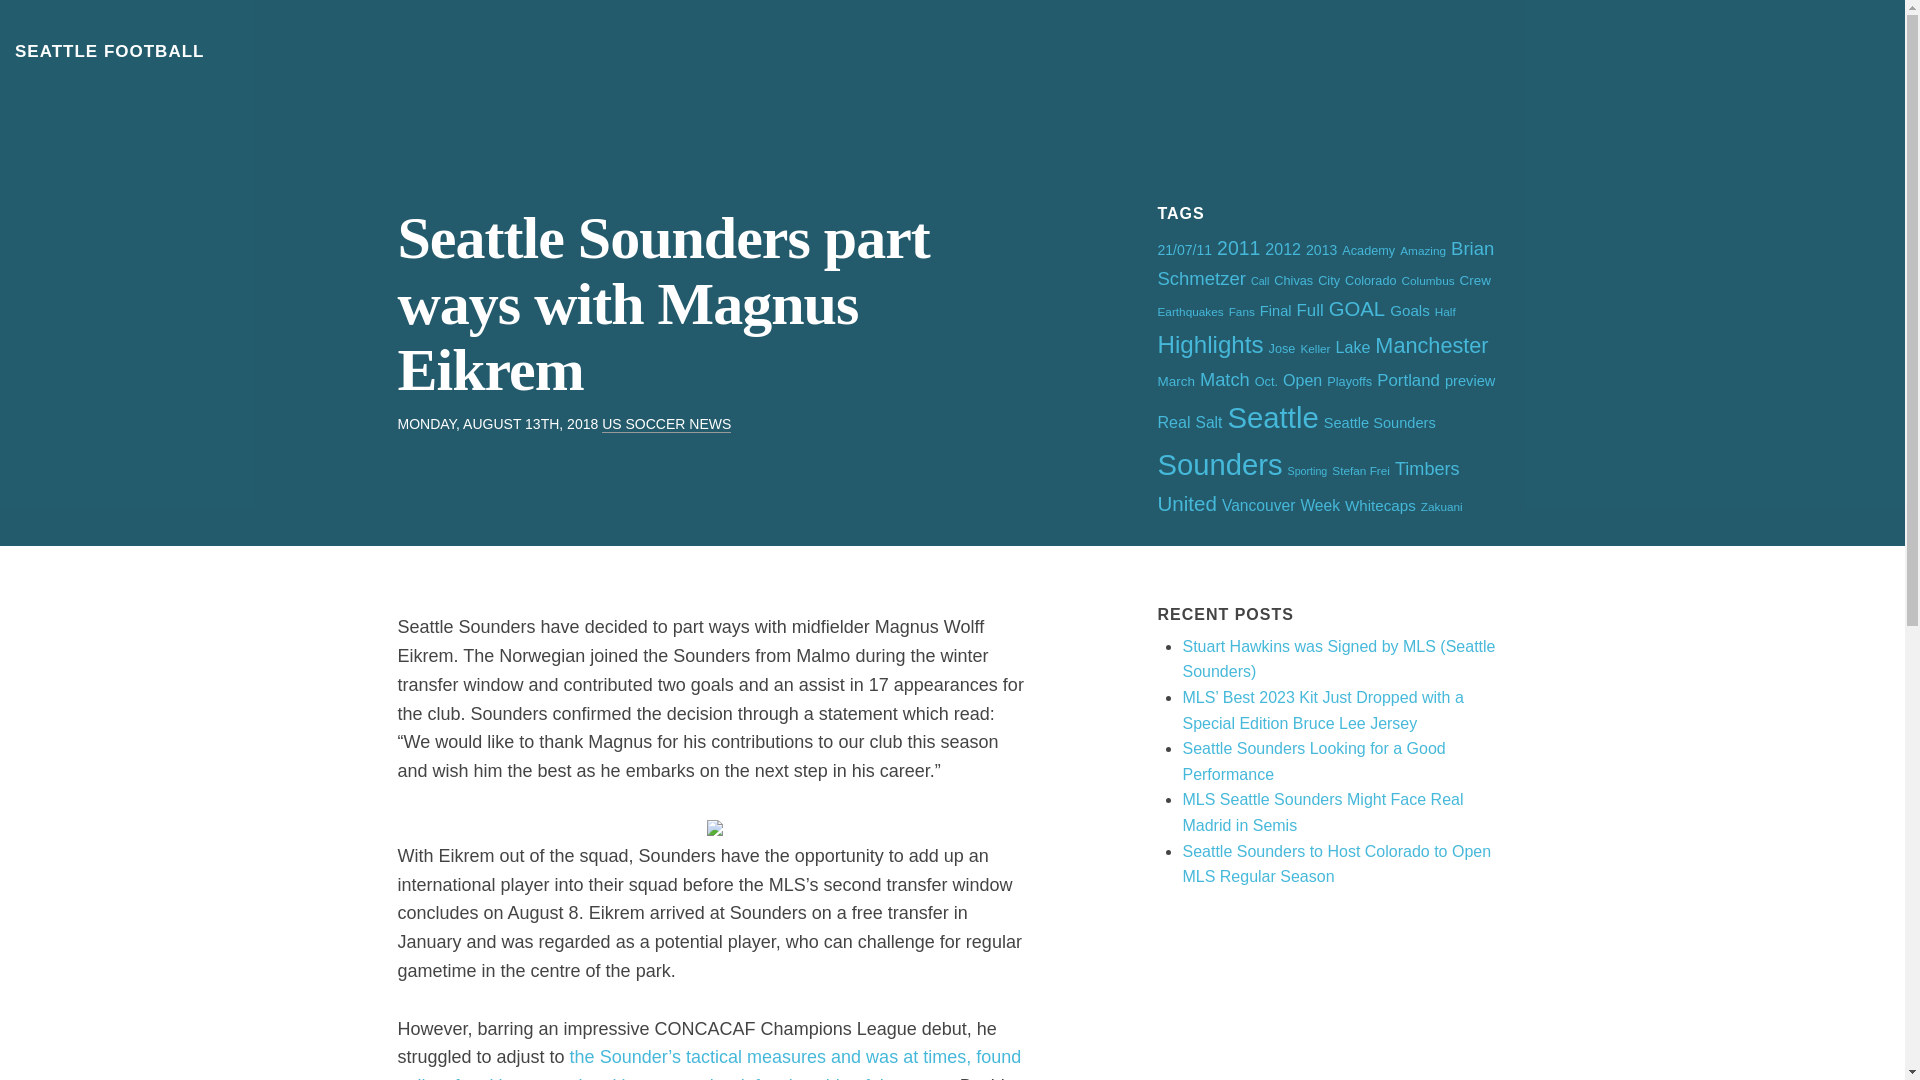 This screenshot has width=1920, height=1080. Describe the element at coordinates (1238, 248) in the screenshot. I see `2011` at that location.